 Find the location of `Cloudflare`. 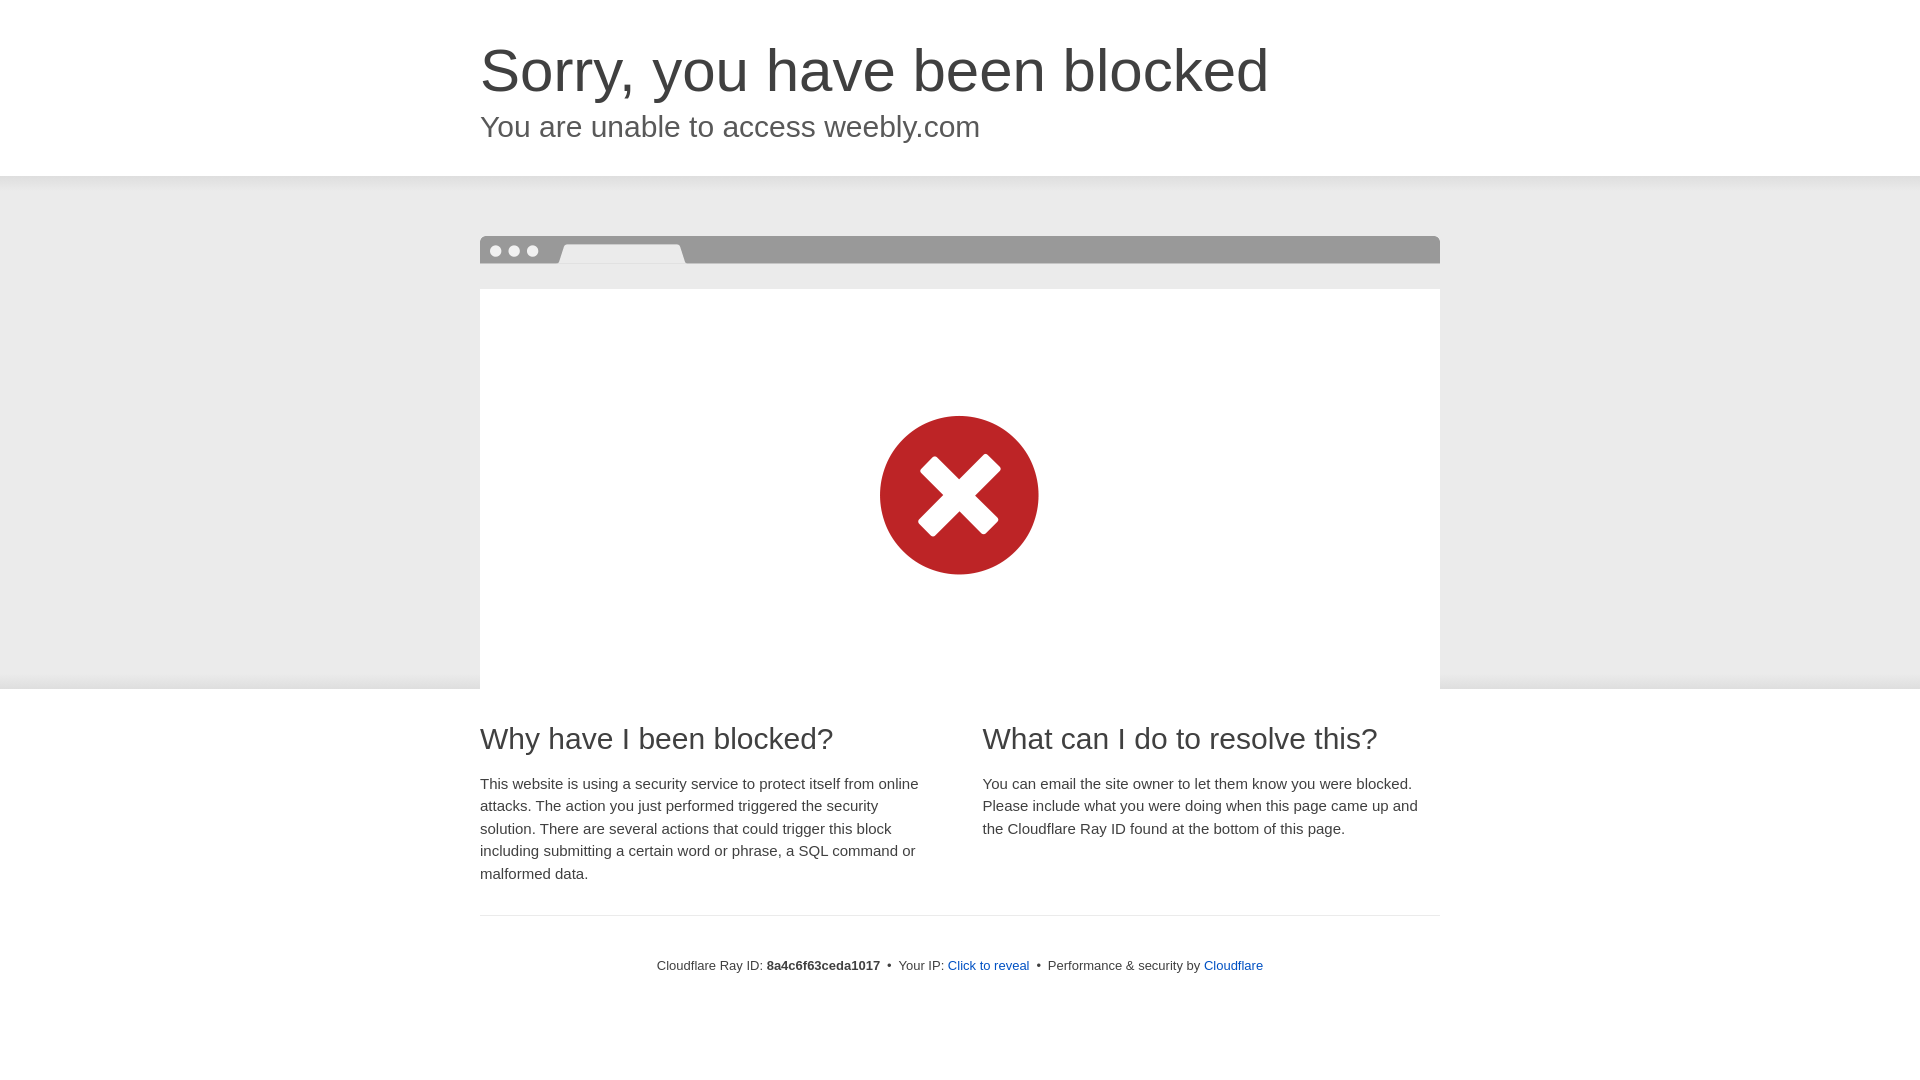

Cloudflare is located at coordinates (1233, 965).